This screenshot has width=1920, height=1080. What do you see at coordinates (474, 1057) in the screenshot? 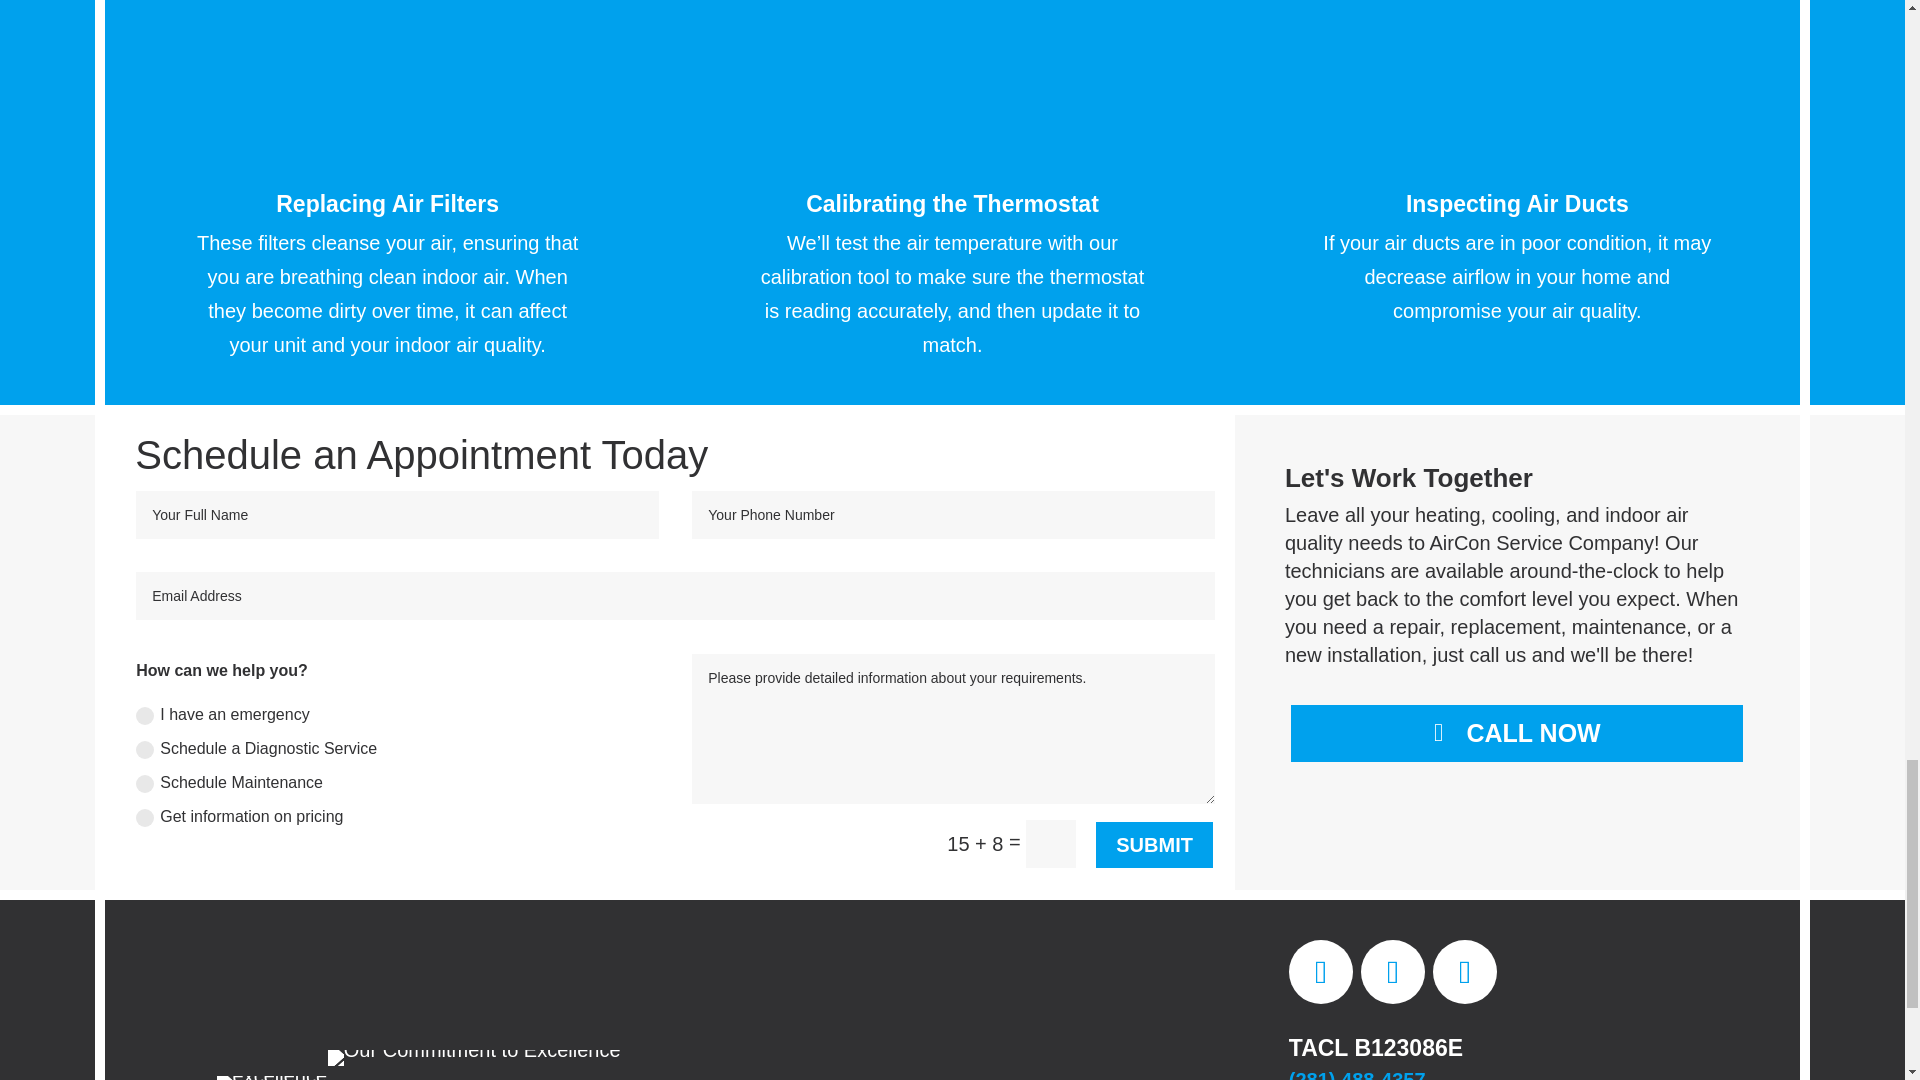
I see `Our Commitment to Excellence` at bounding box center [474, 1057].